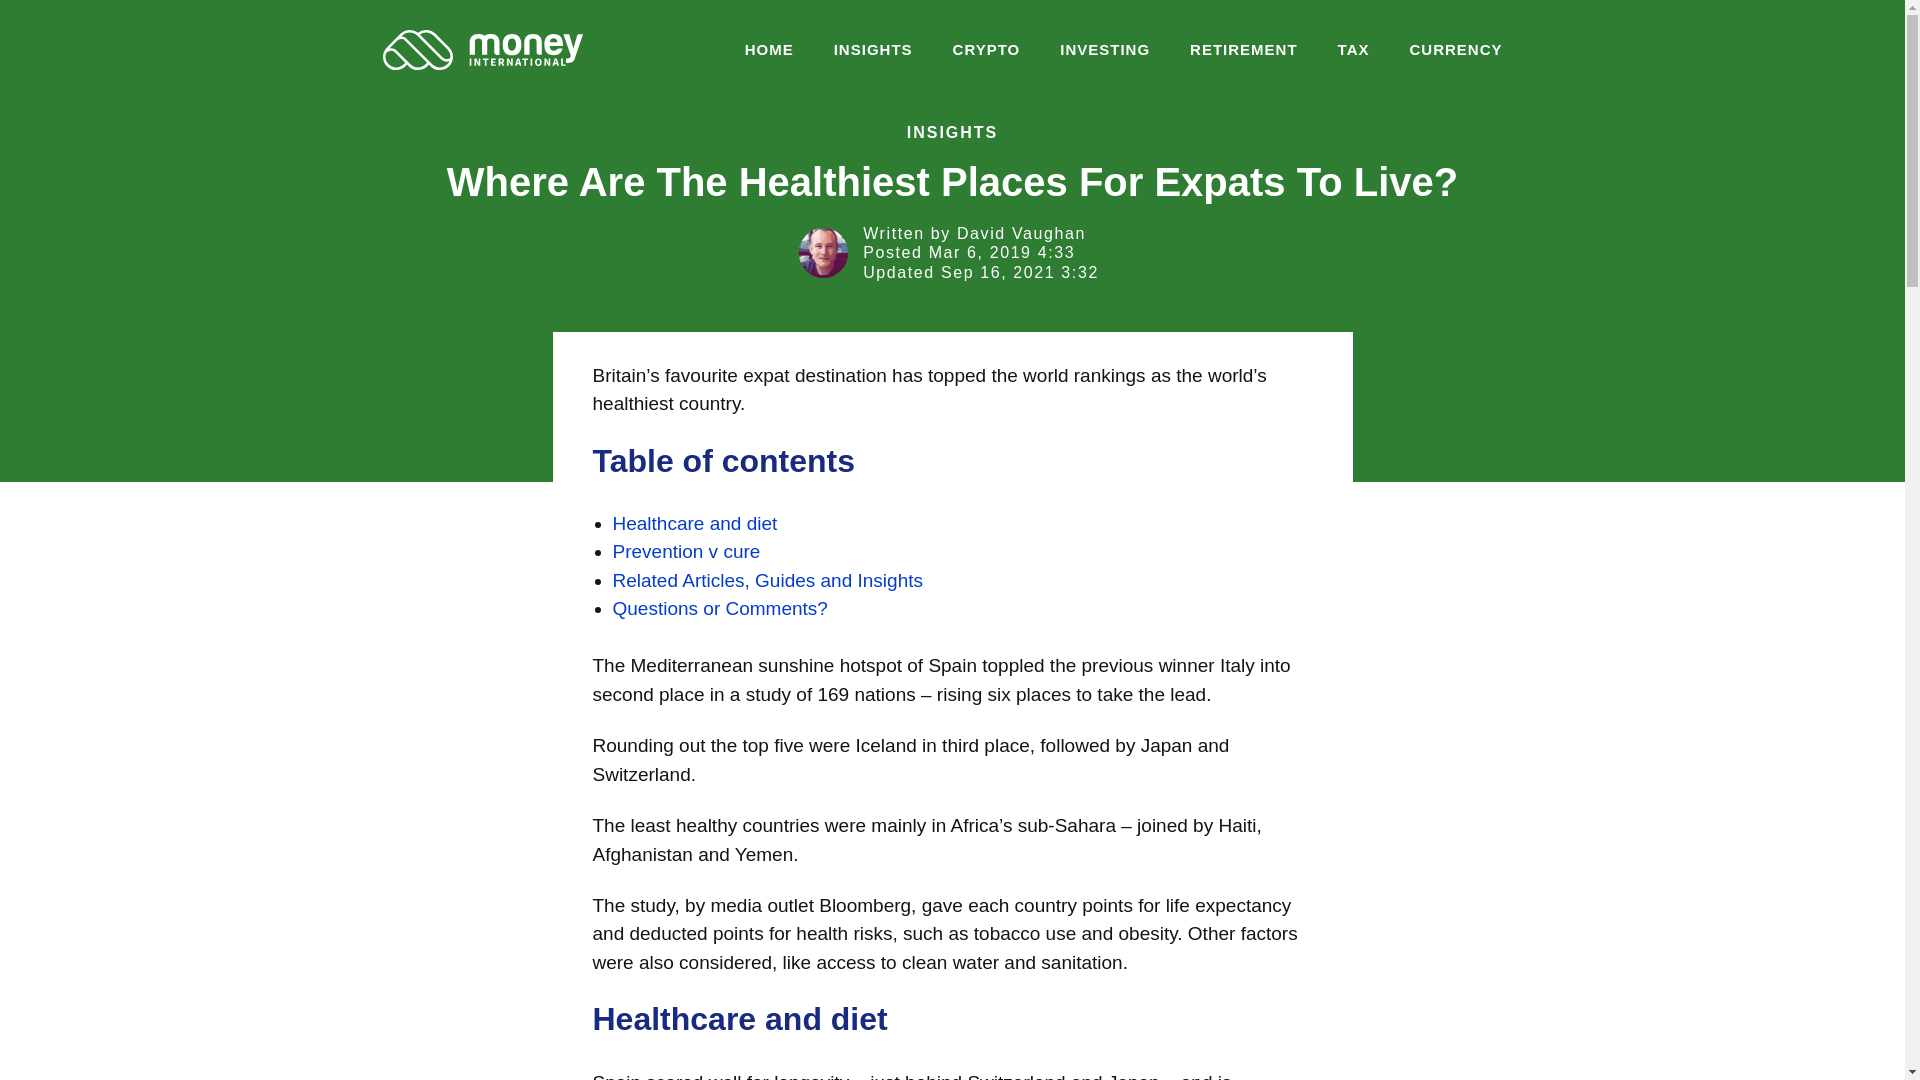 This screenshot has height=1080, width=1920. I want to click on RETIREMENT, so click(1243, 50).